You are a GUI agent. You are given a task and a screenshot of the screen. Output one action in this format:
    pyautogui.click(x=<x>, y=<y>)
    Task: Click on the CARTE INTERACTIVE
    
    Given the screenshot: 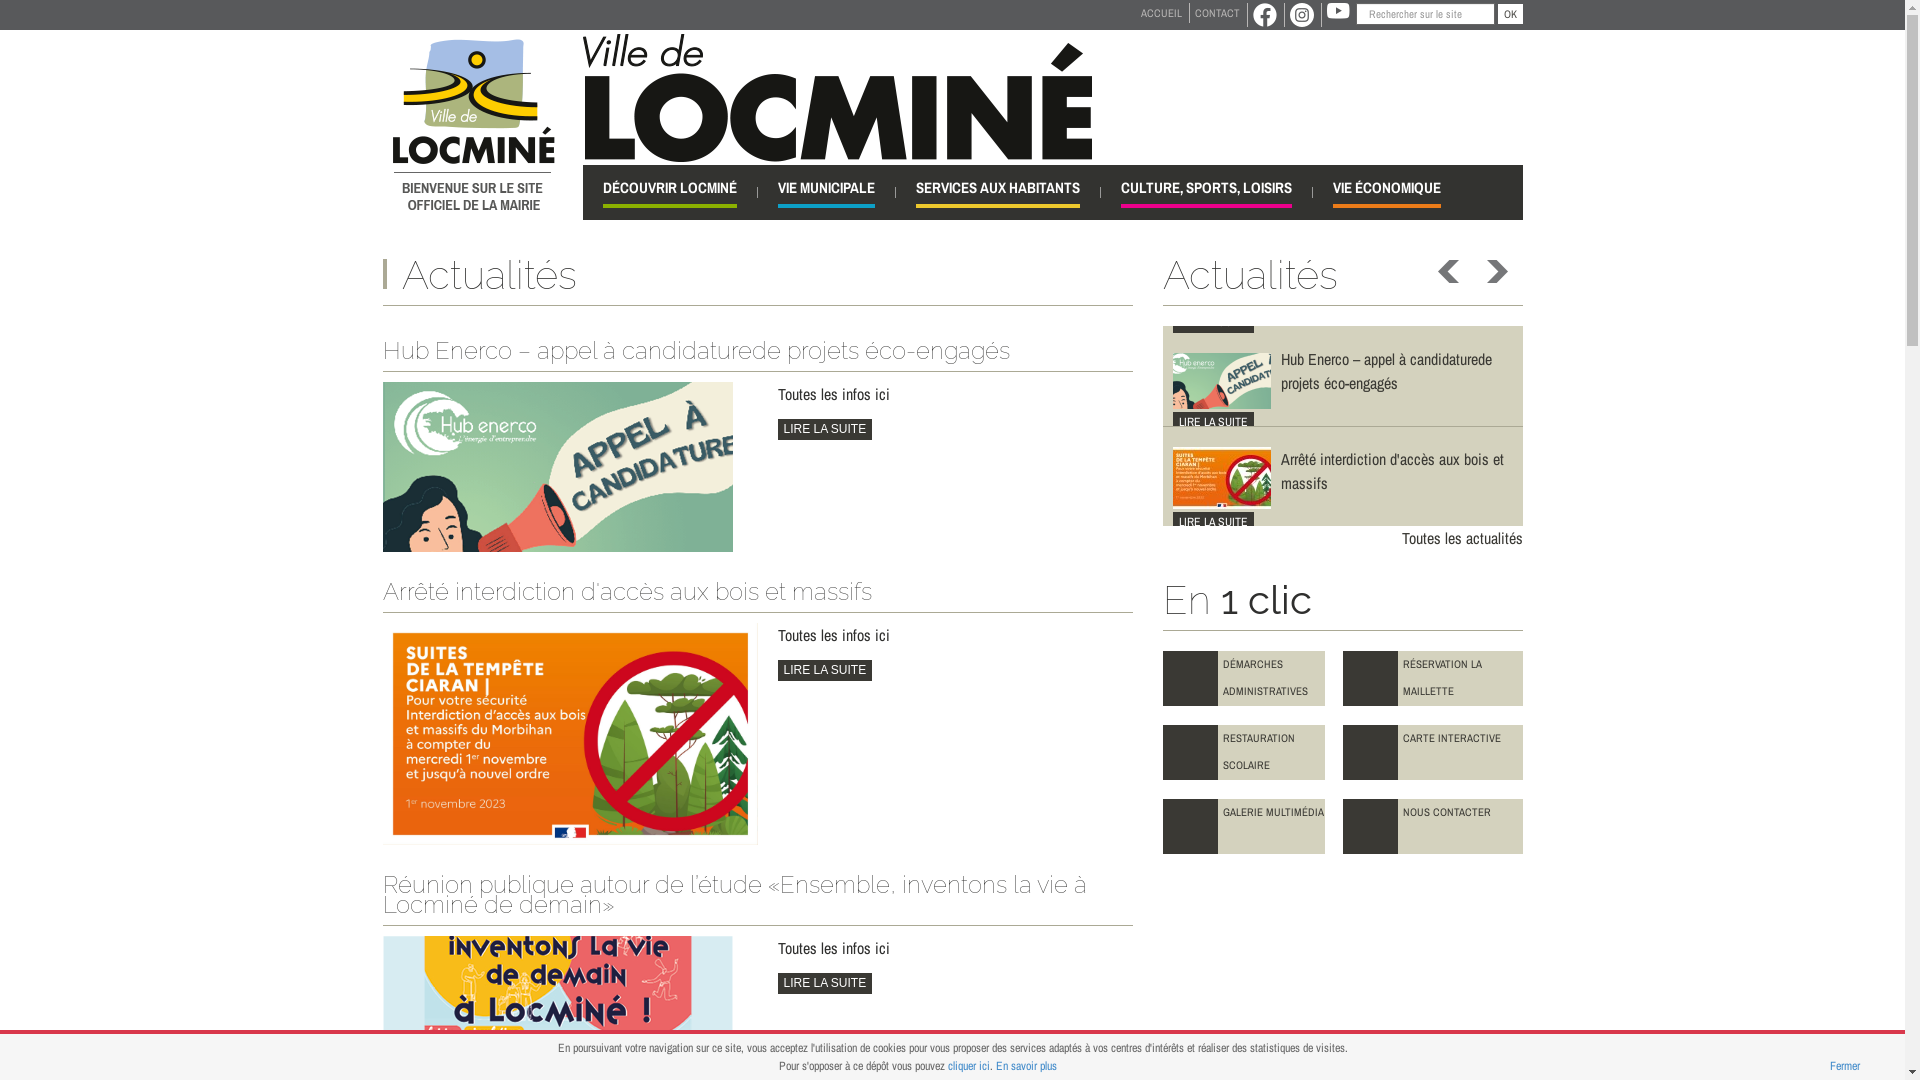 What is the action you would take?
    pyautogui.click(x=1432, y=752)
    